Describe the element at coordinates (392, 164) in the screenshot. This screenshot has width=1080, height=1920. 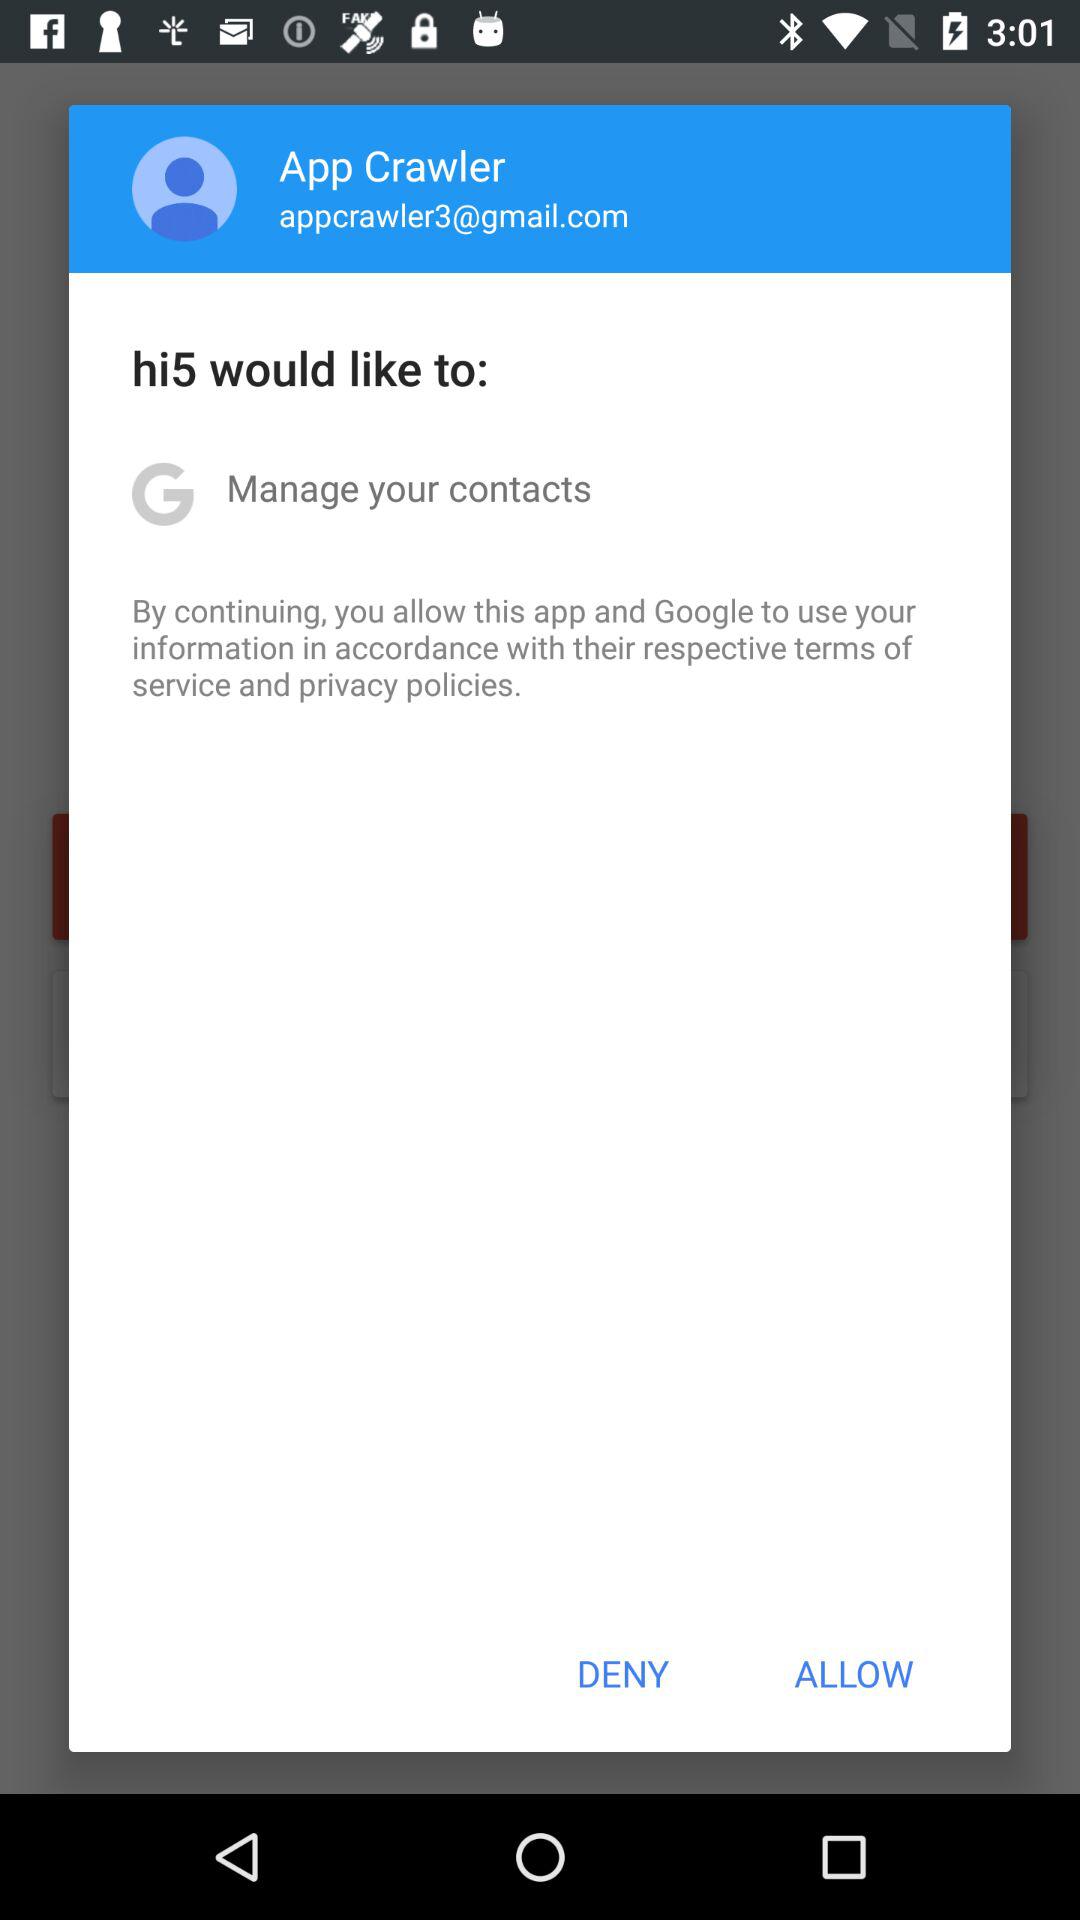
I see `jump to the app crawler` at that location.